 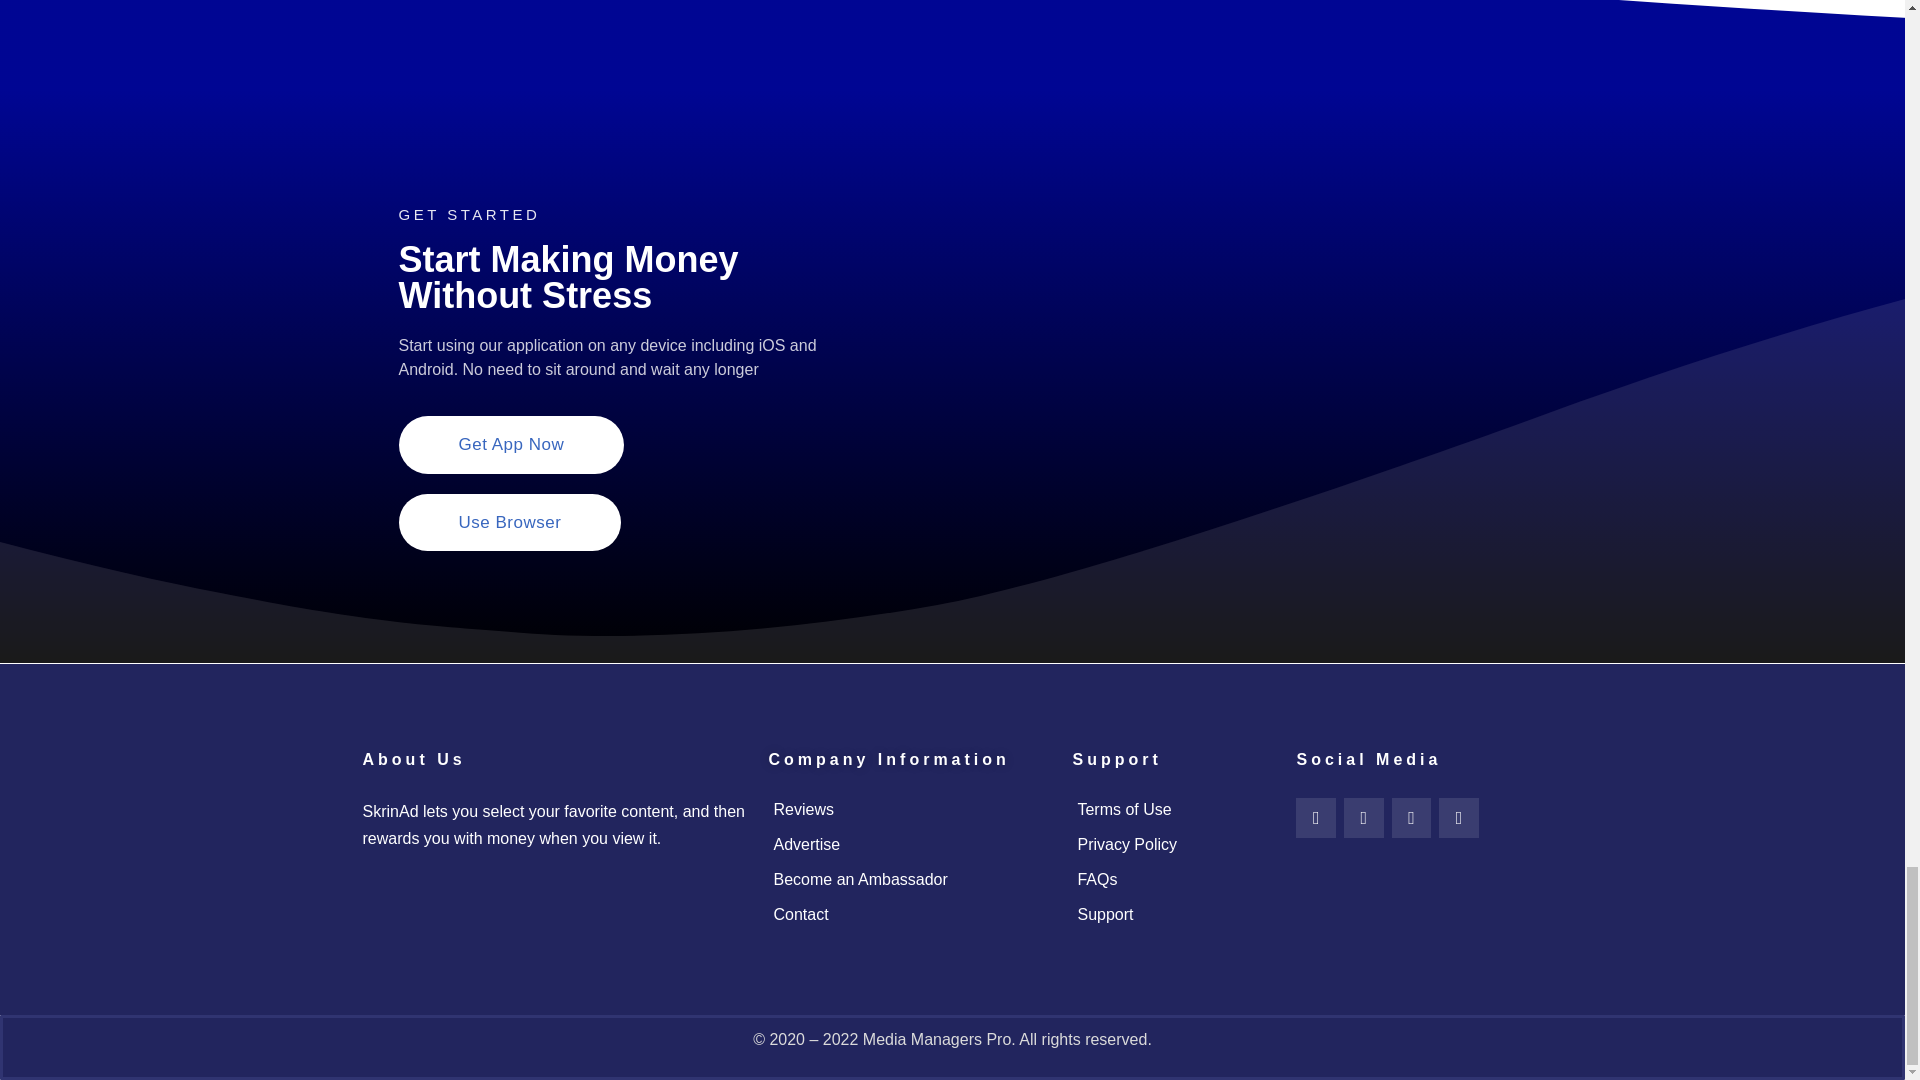 I want to click on Advertise, so click(x=910, y=844).